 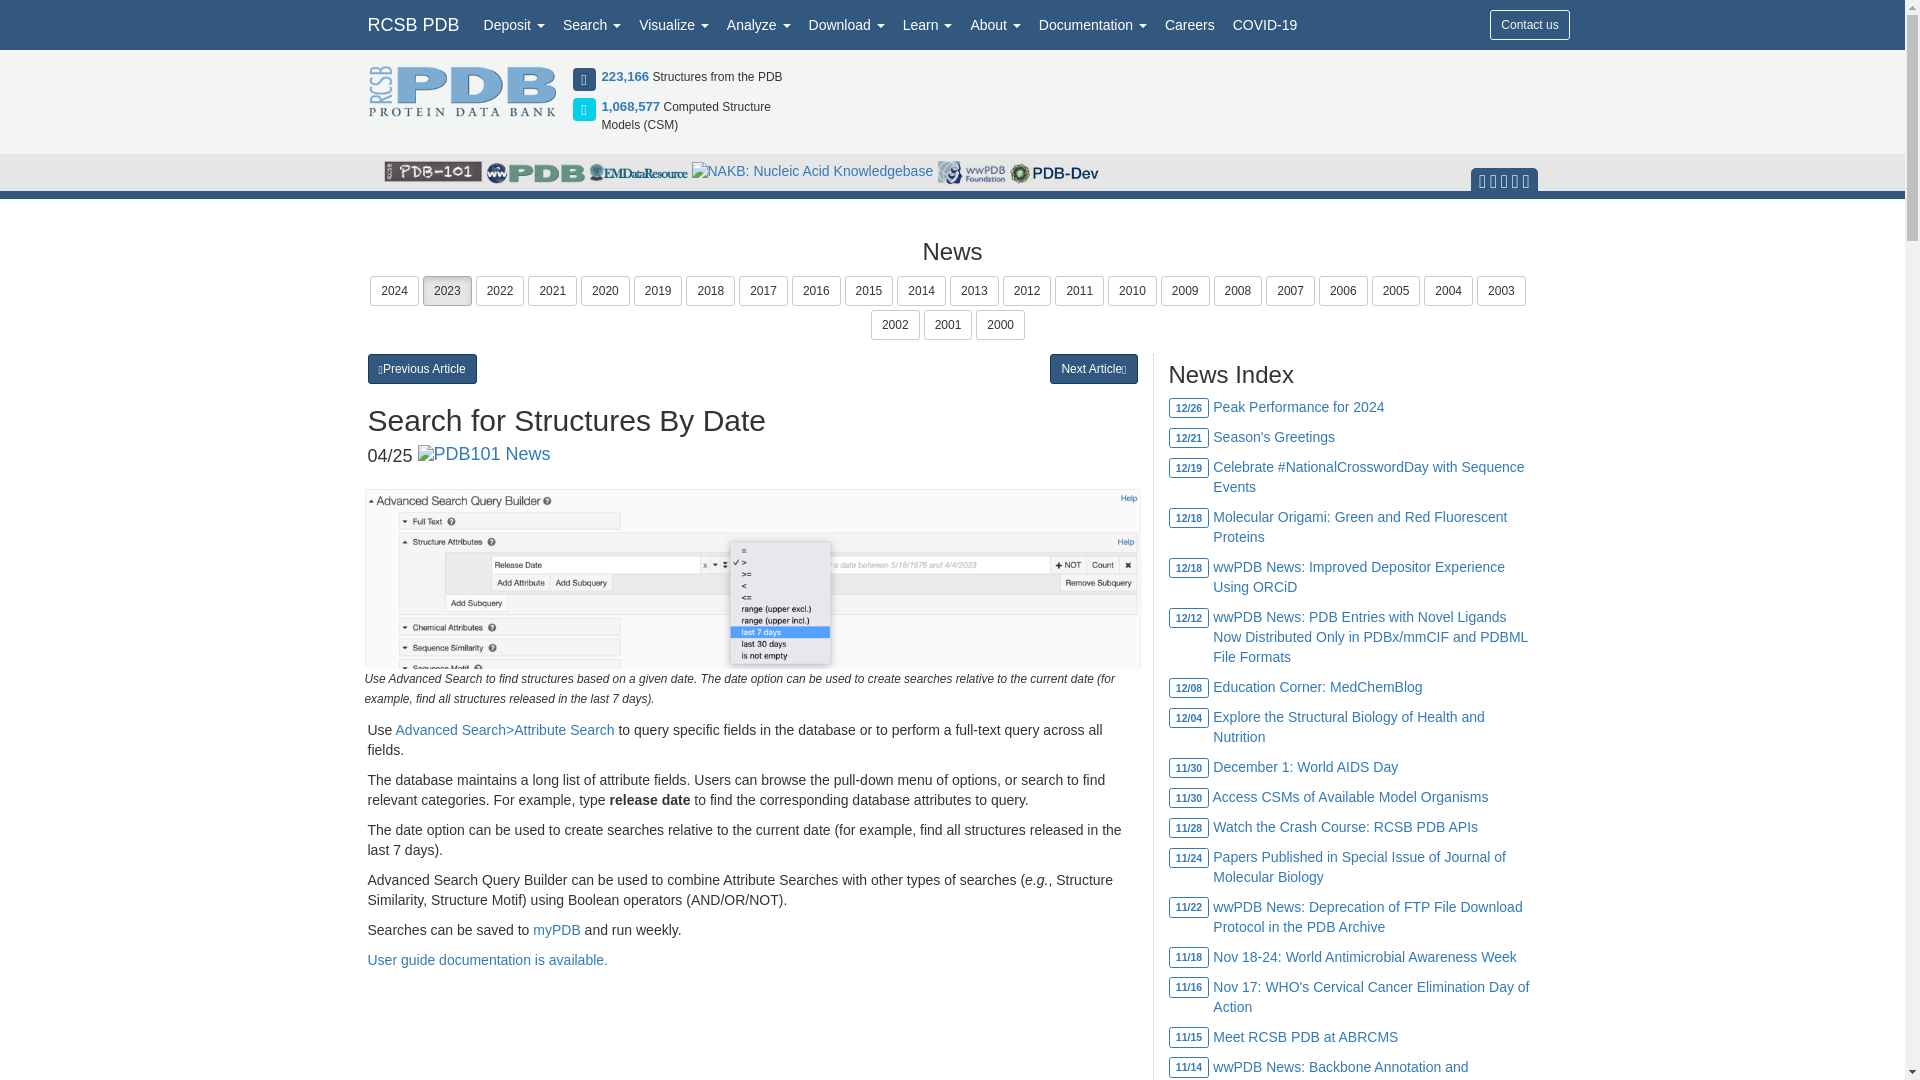 What do you see at coordinates (674, 24) in the screenshot?
I see `Visualize ` at bounding box center [674, 24].